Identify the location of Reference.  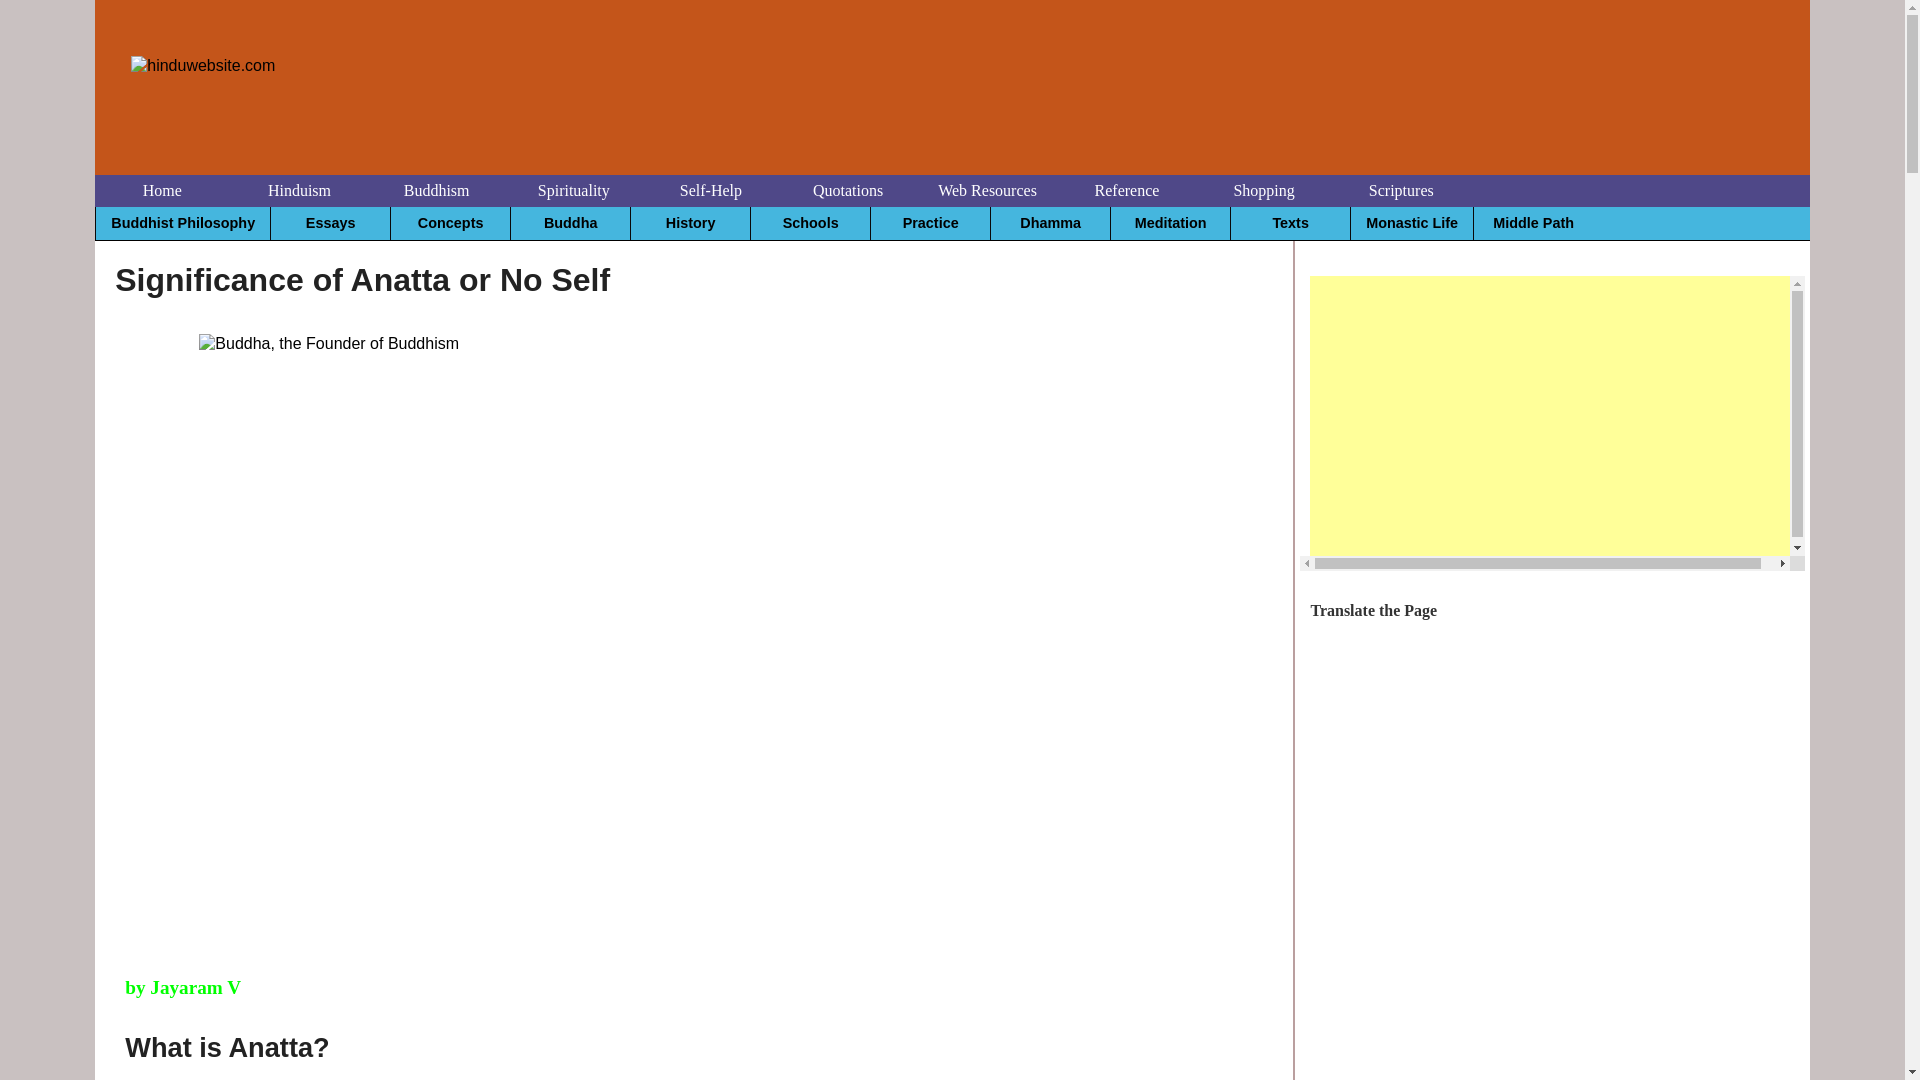
(1126, 190).